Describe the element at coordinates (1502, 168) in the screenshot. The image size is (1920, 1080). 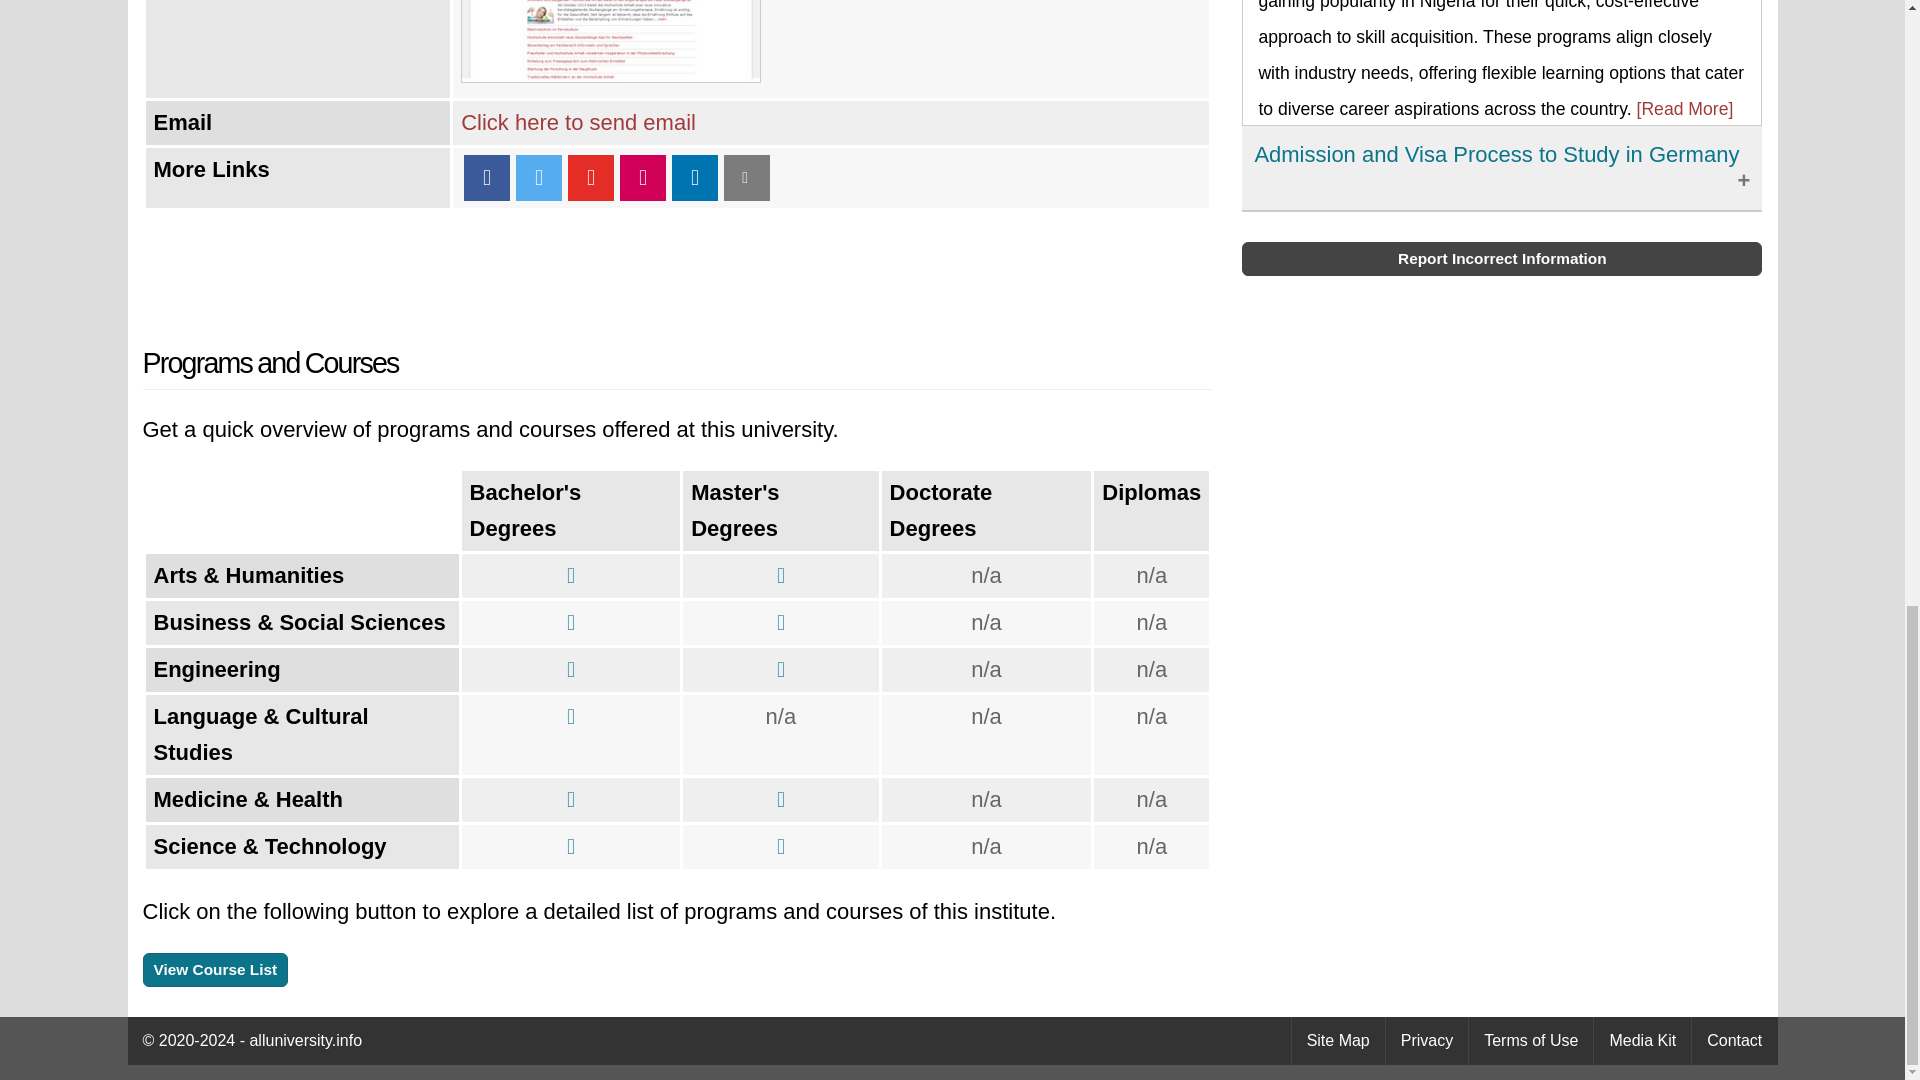
I see `Admission and Visa Process to Study in Germany` at that location.